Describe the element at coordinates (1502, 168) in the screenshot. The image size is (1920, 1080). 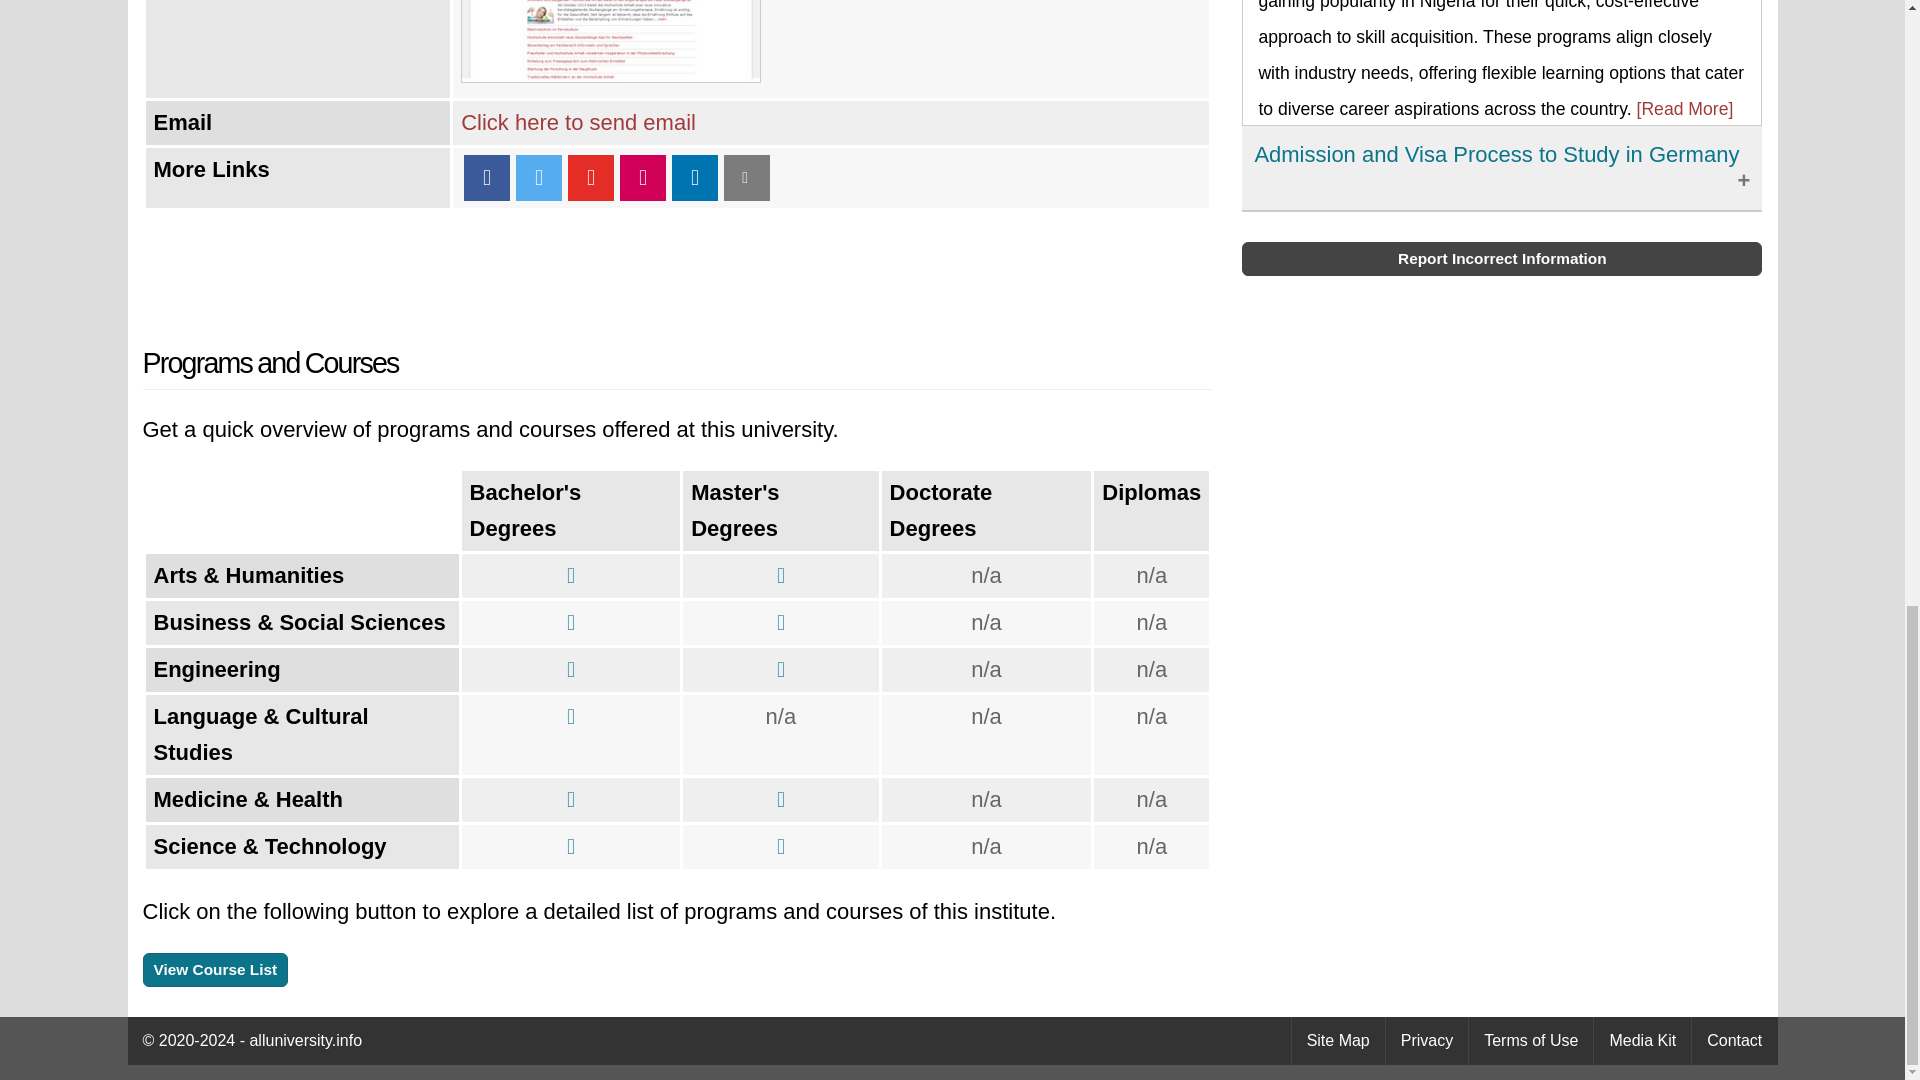
I see `Admission and Visa Process to Study in Germany` at that location.